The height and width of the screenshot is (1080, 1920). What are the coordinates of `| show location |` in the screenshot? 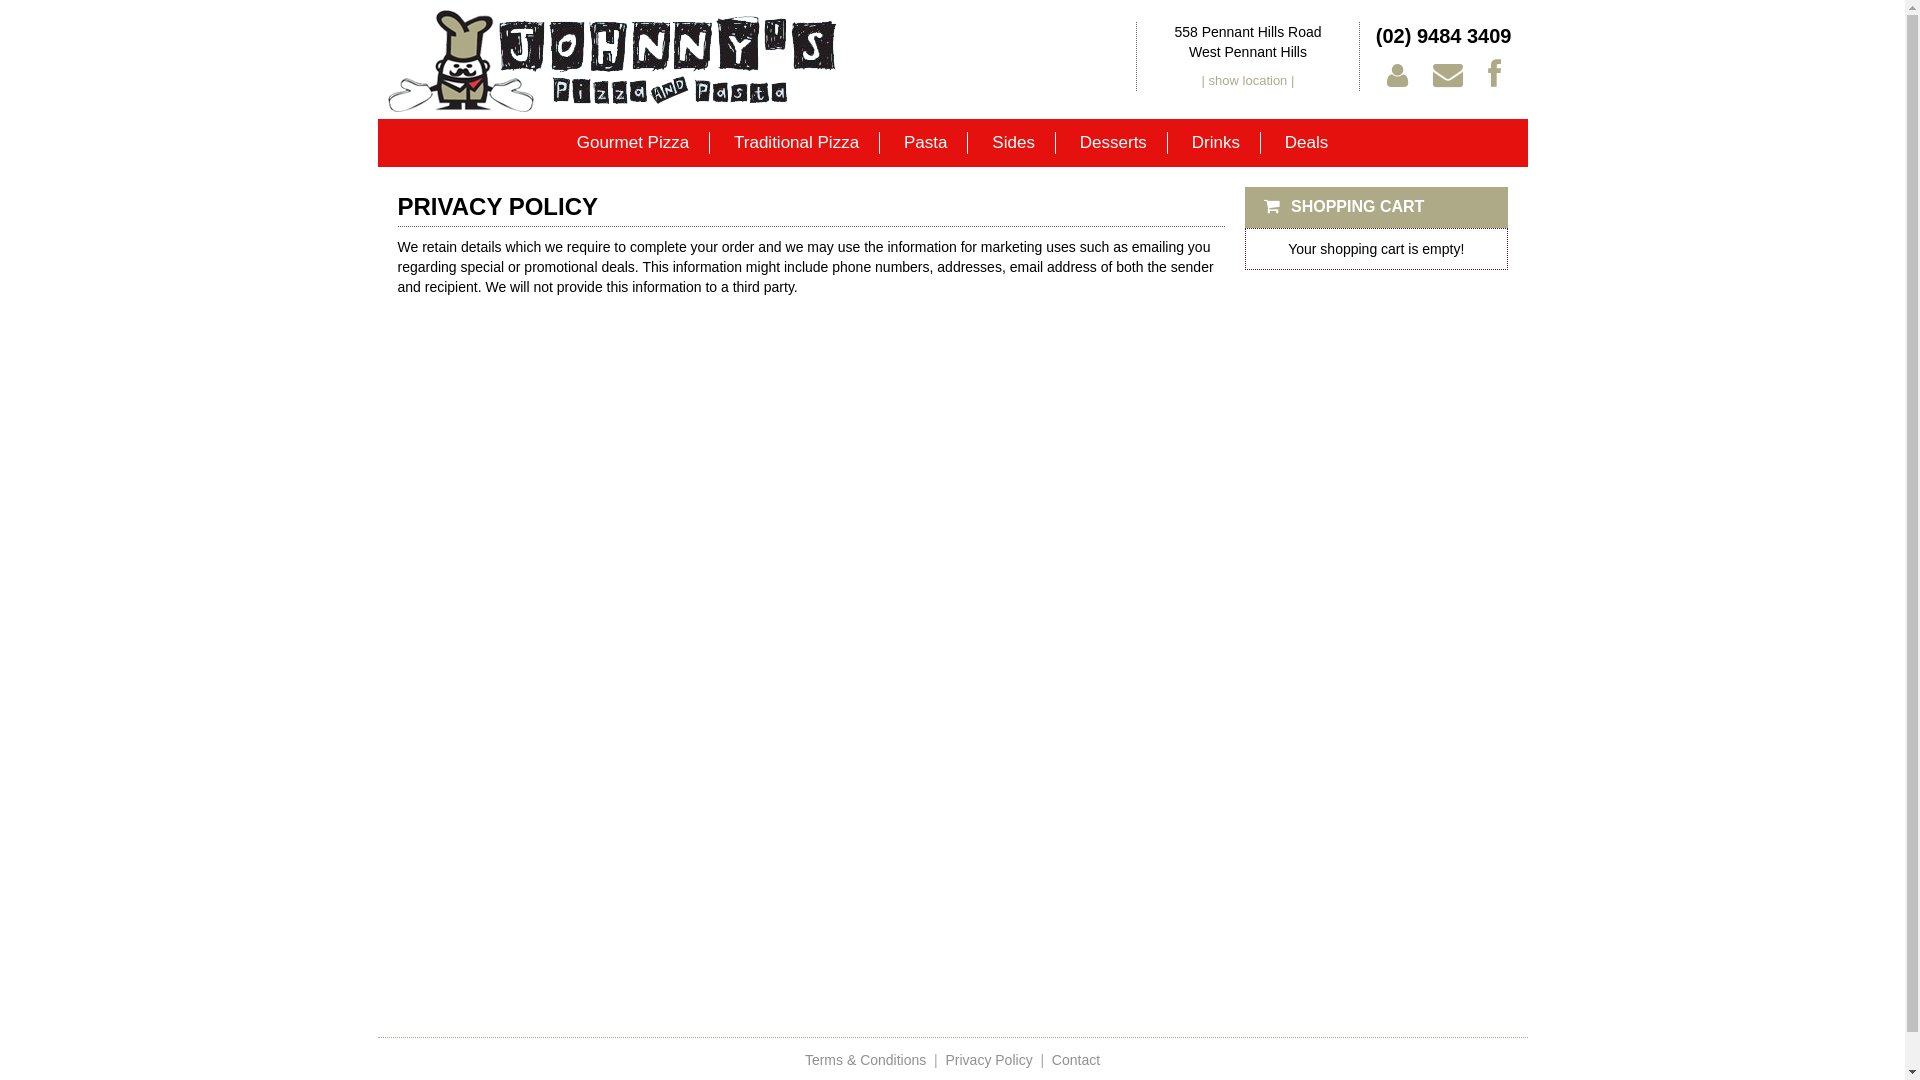 It's located at (1248, 80).